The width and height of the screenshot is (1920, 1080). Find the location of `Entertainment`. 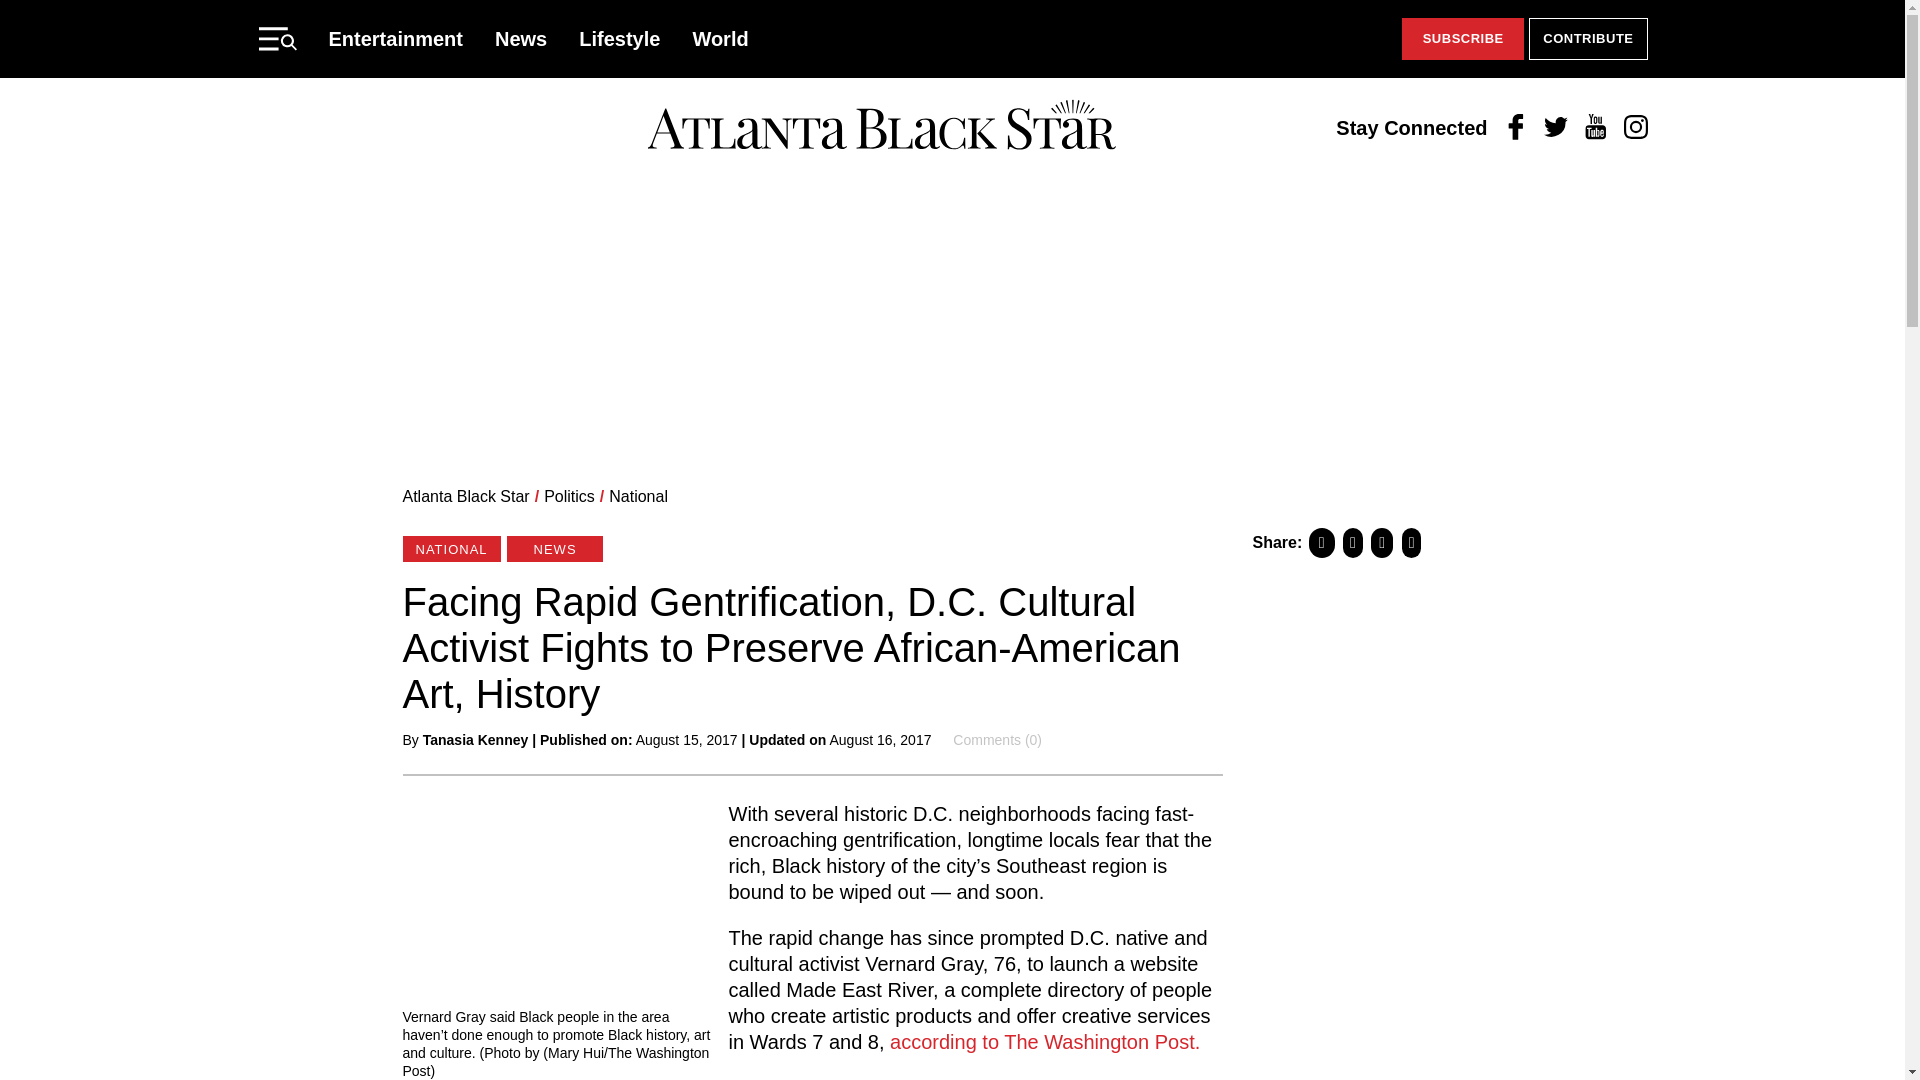

Entertainment is located at coordinates (395, 38).